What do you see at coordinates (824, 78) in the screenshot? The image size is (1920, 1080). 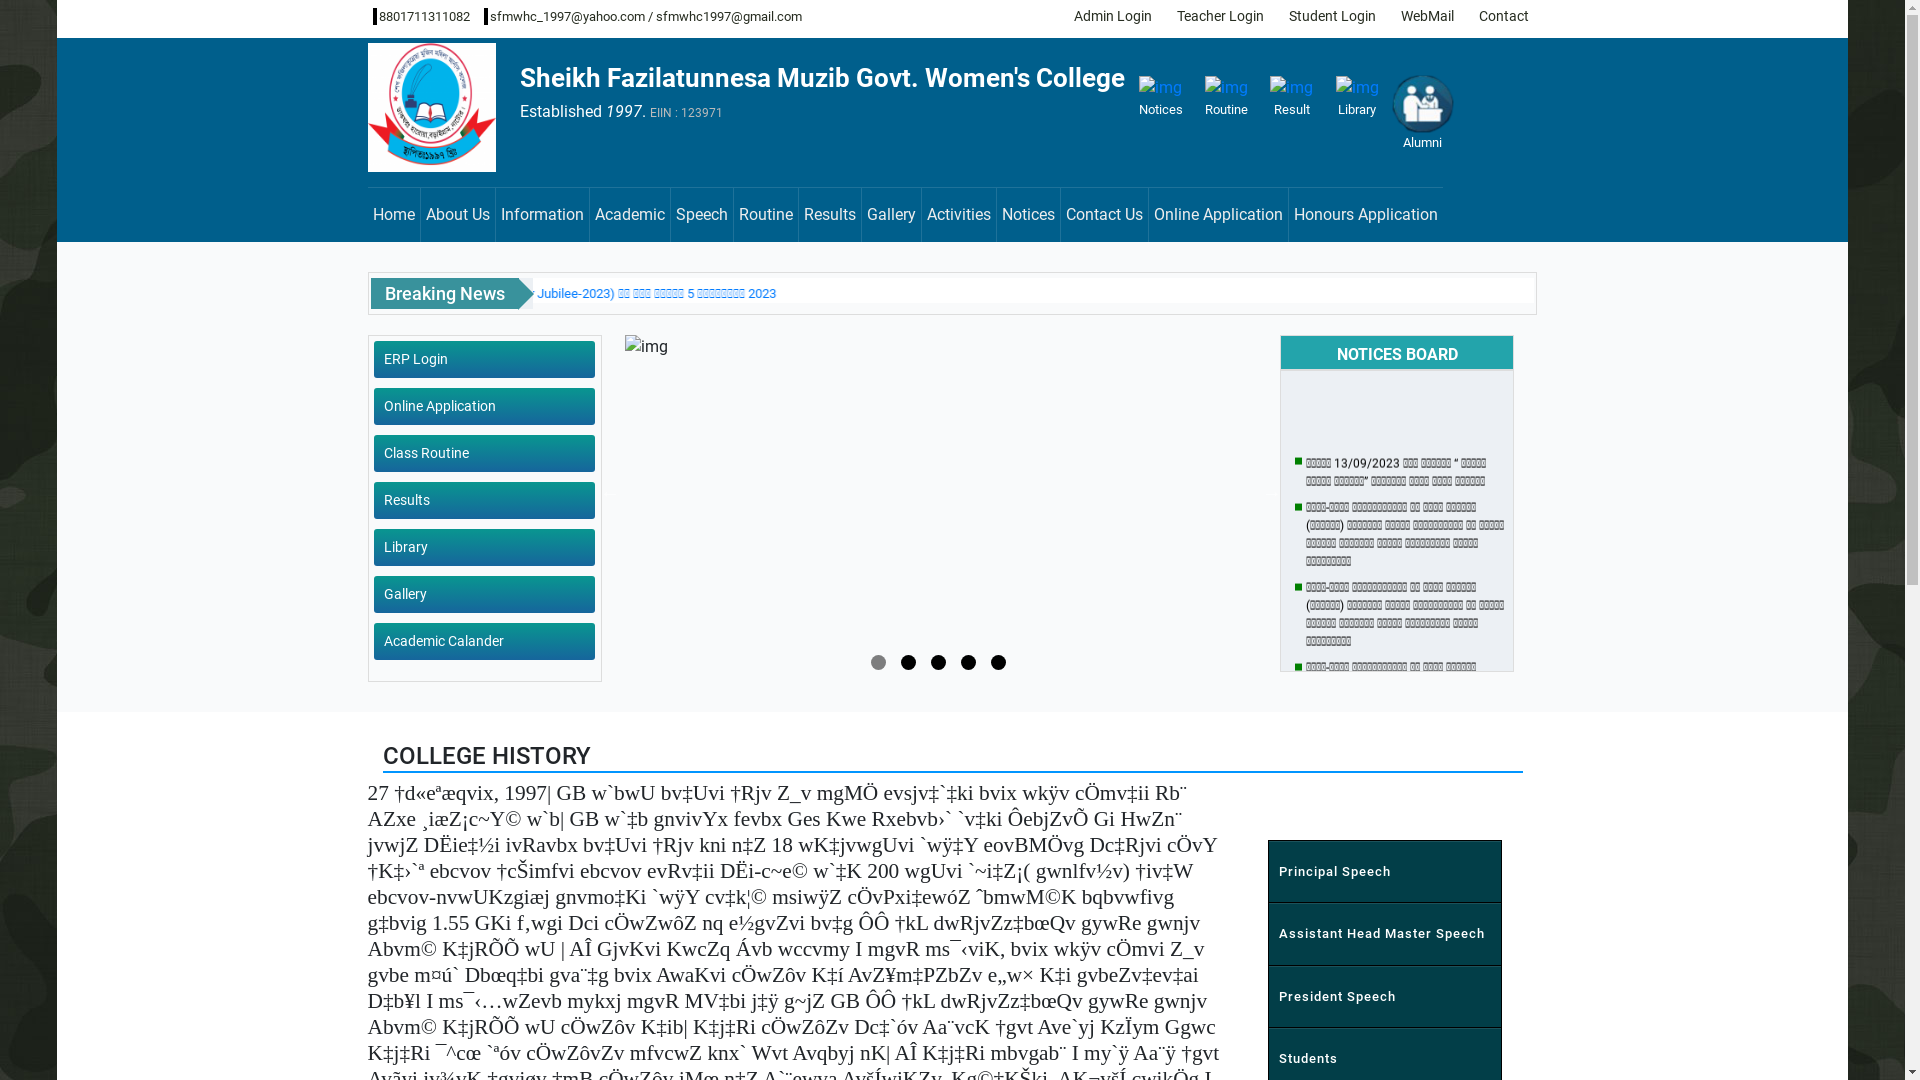 I see `Sheikh Fazilatunnesa Muzib Govt. Women'S College` at bounding box center [824, 78].